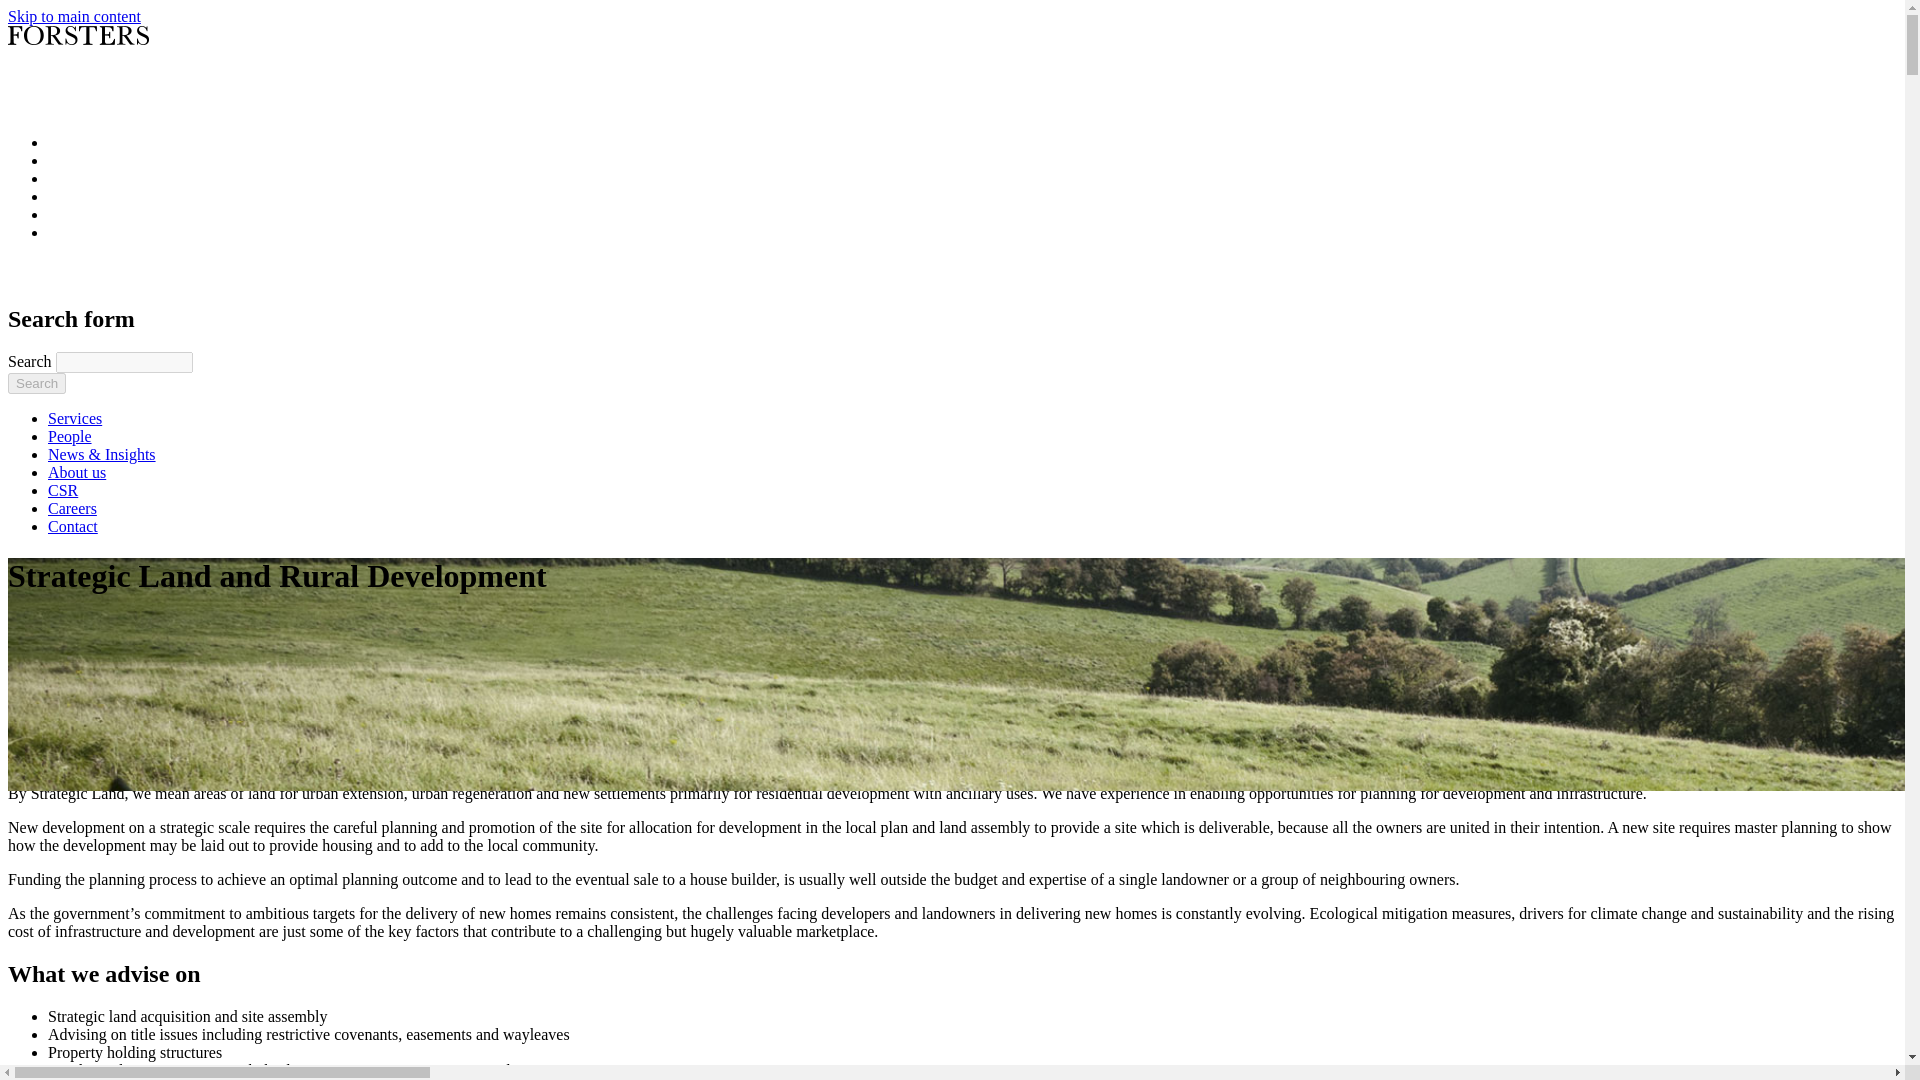 This screenshot has width=1920, height=1080. Describe the element at coordinates (76, 472) in the screenshot. I see `About us` at that location.